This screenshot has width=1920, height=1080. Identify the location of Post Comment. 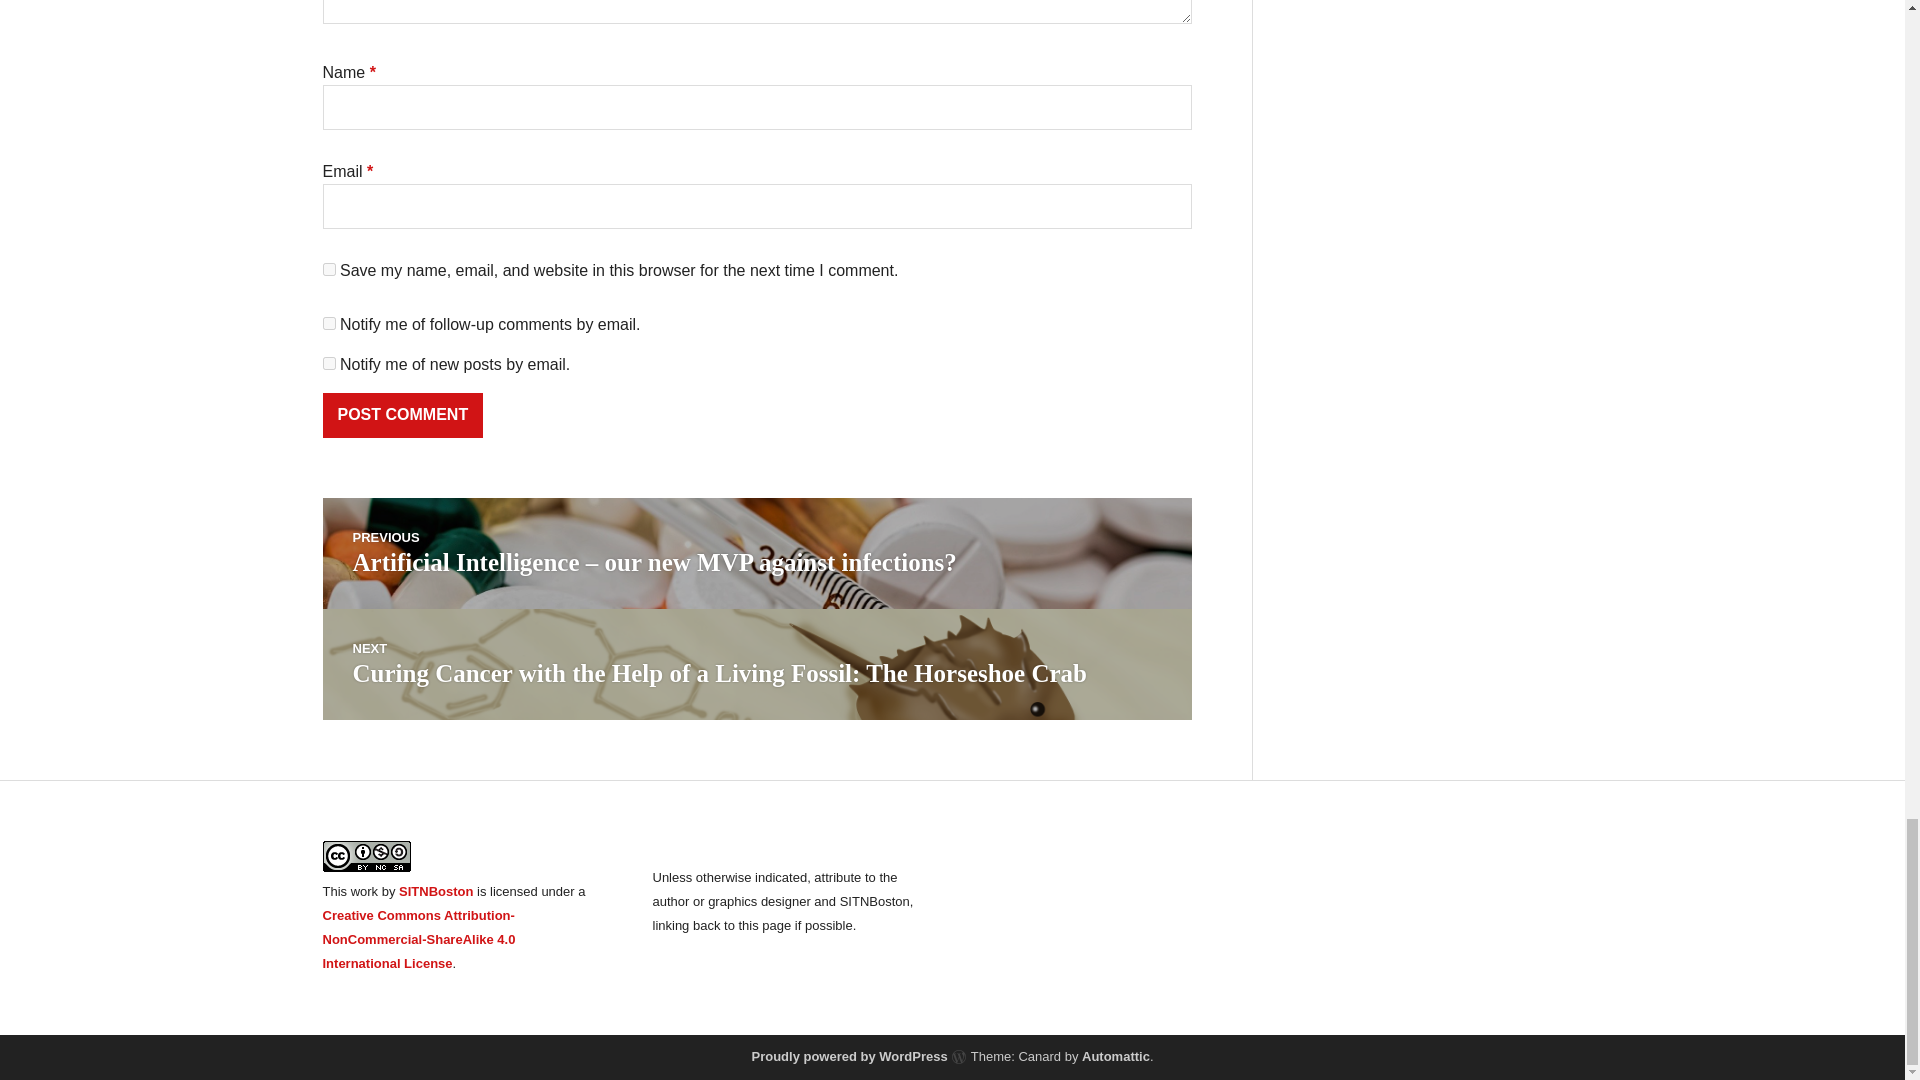
(402, 416).